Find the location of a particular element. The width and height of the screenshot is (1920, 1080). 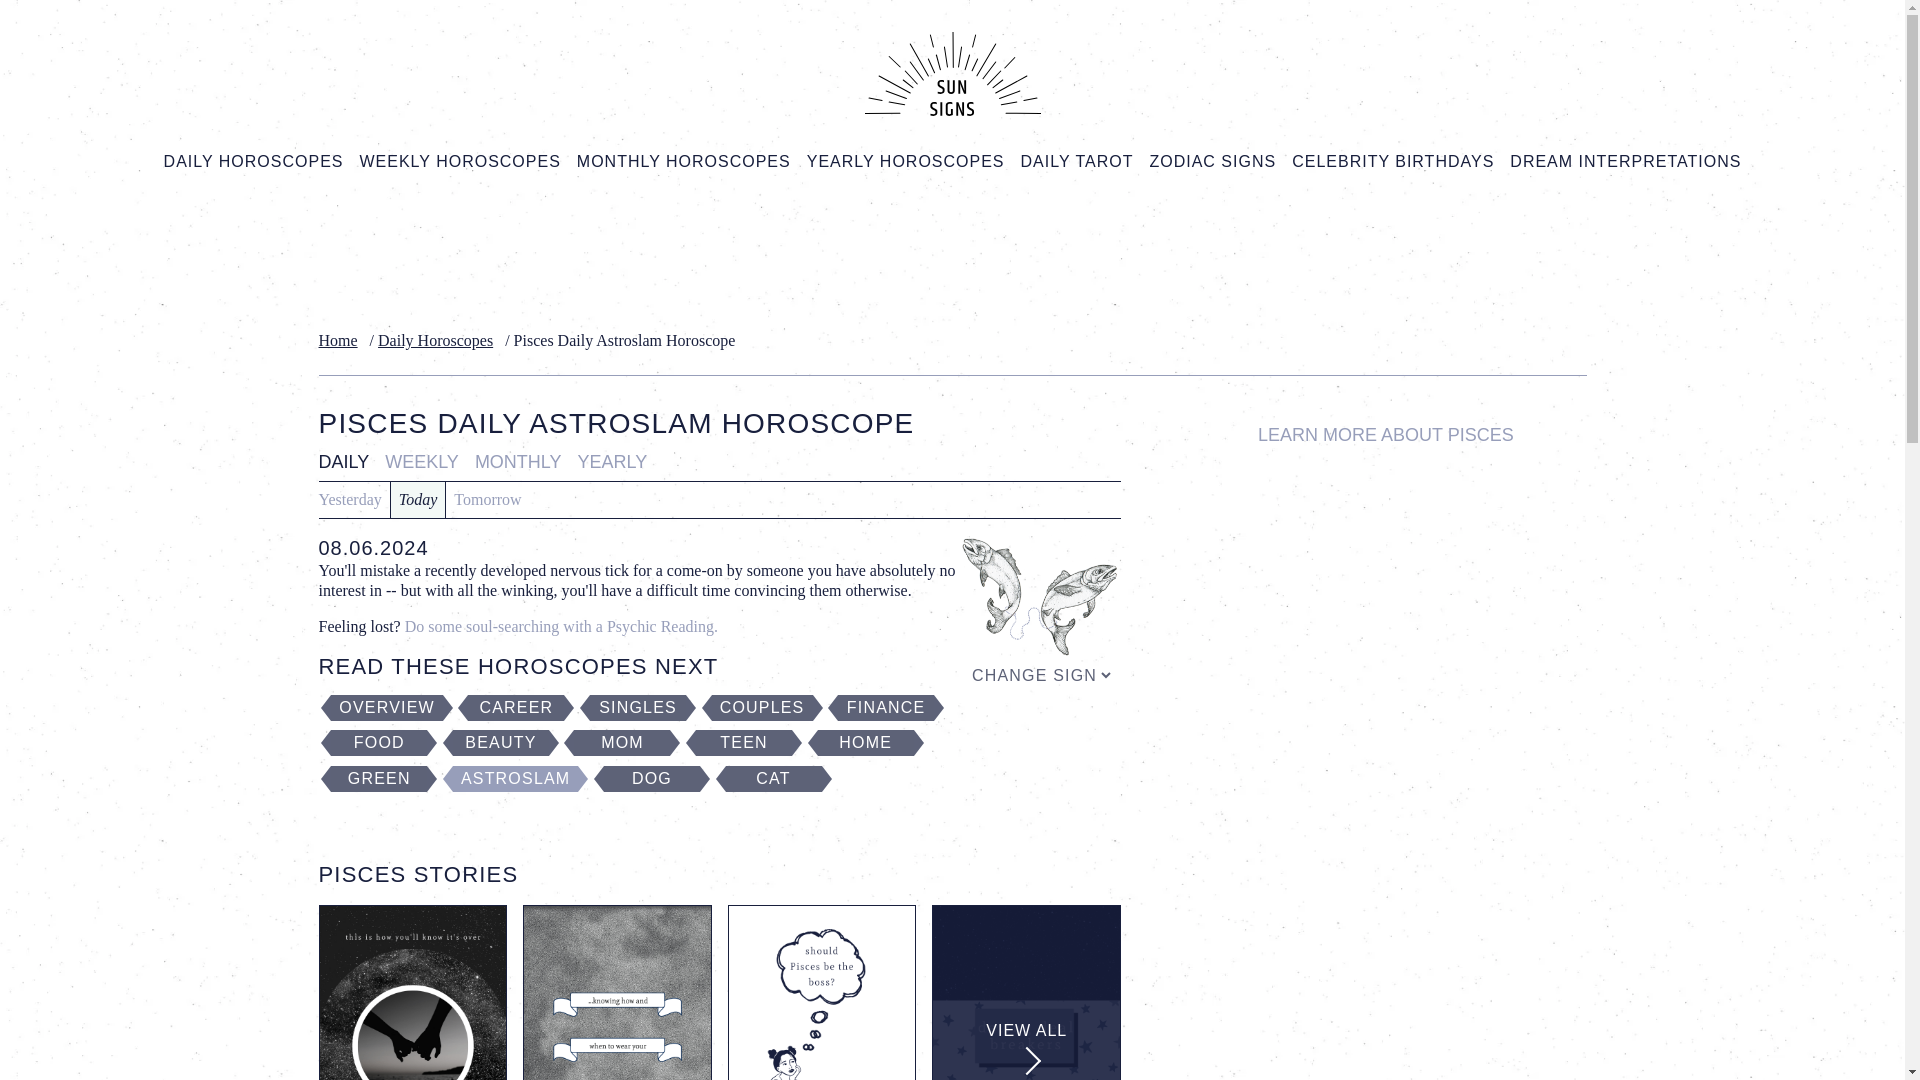

Daily Horoscopes is located at coordinates (440, 340).